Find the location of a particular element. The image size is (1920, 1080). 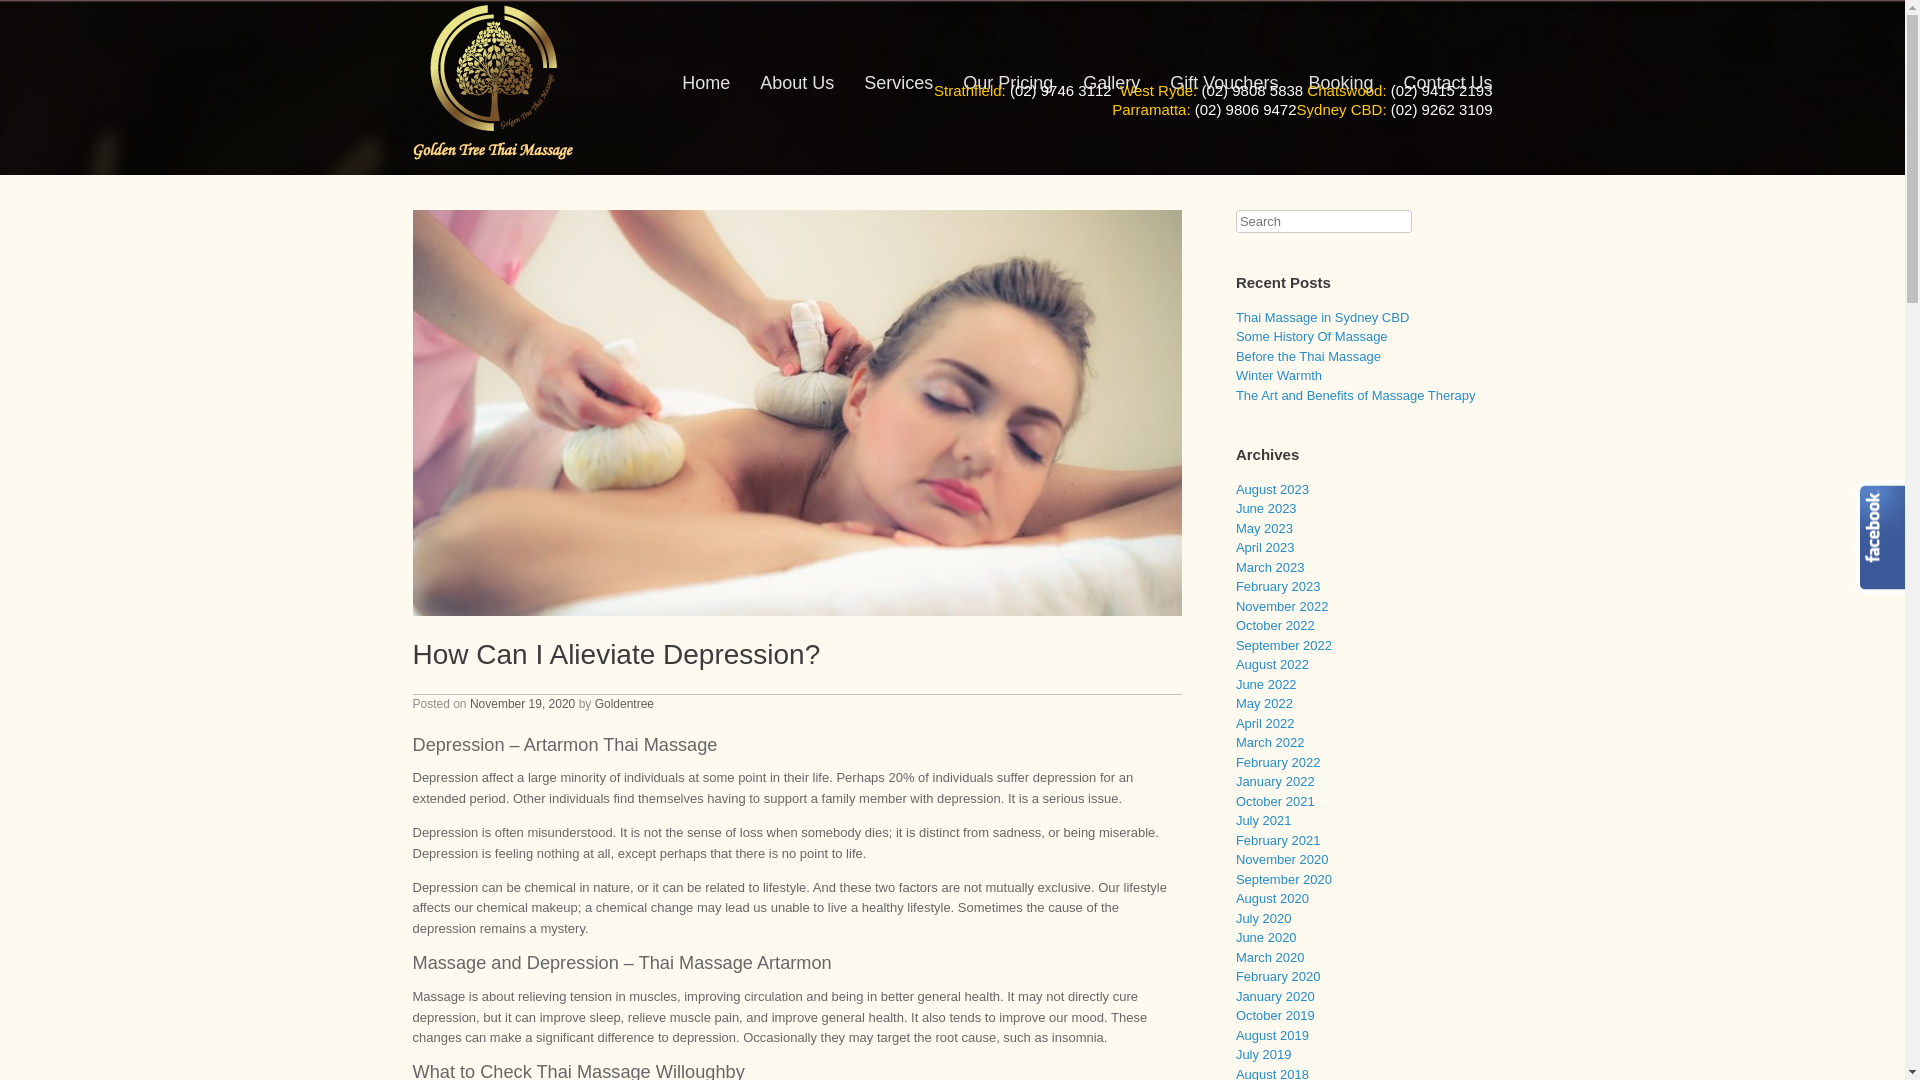

October 2022 is located at coordinates (1276, 626).